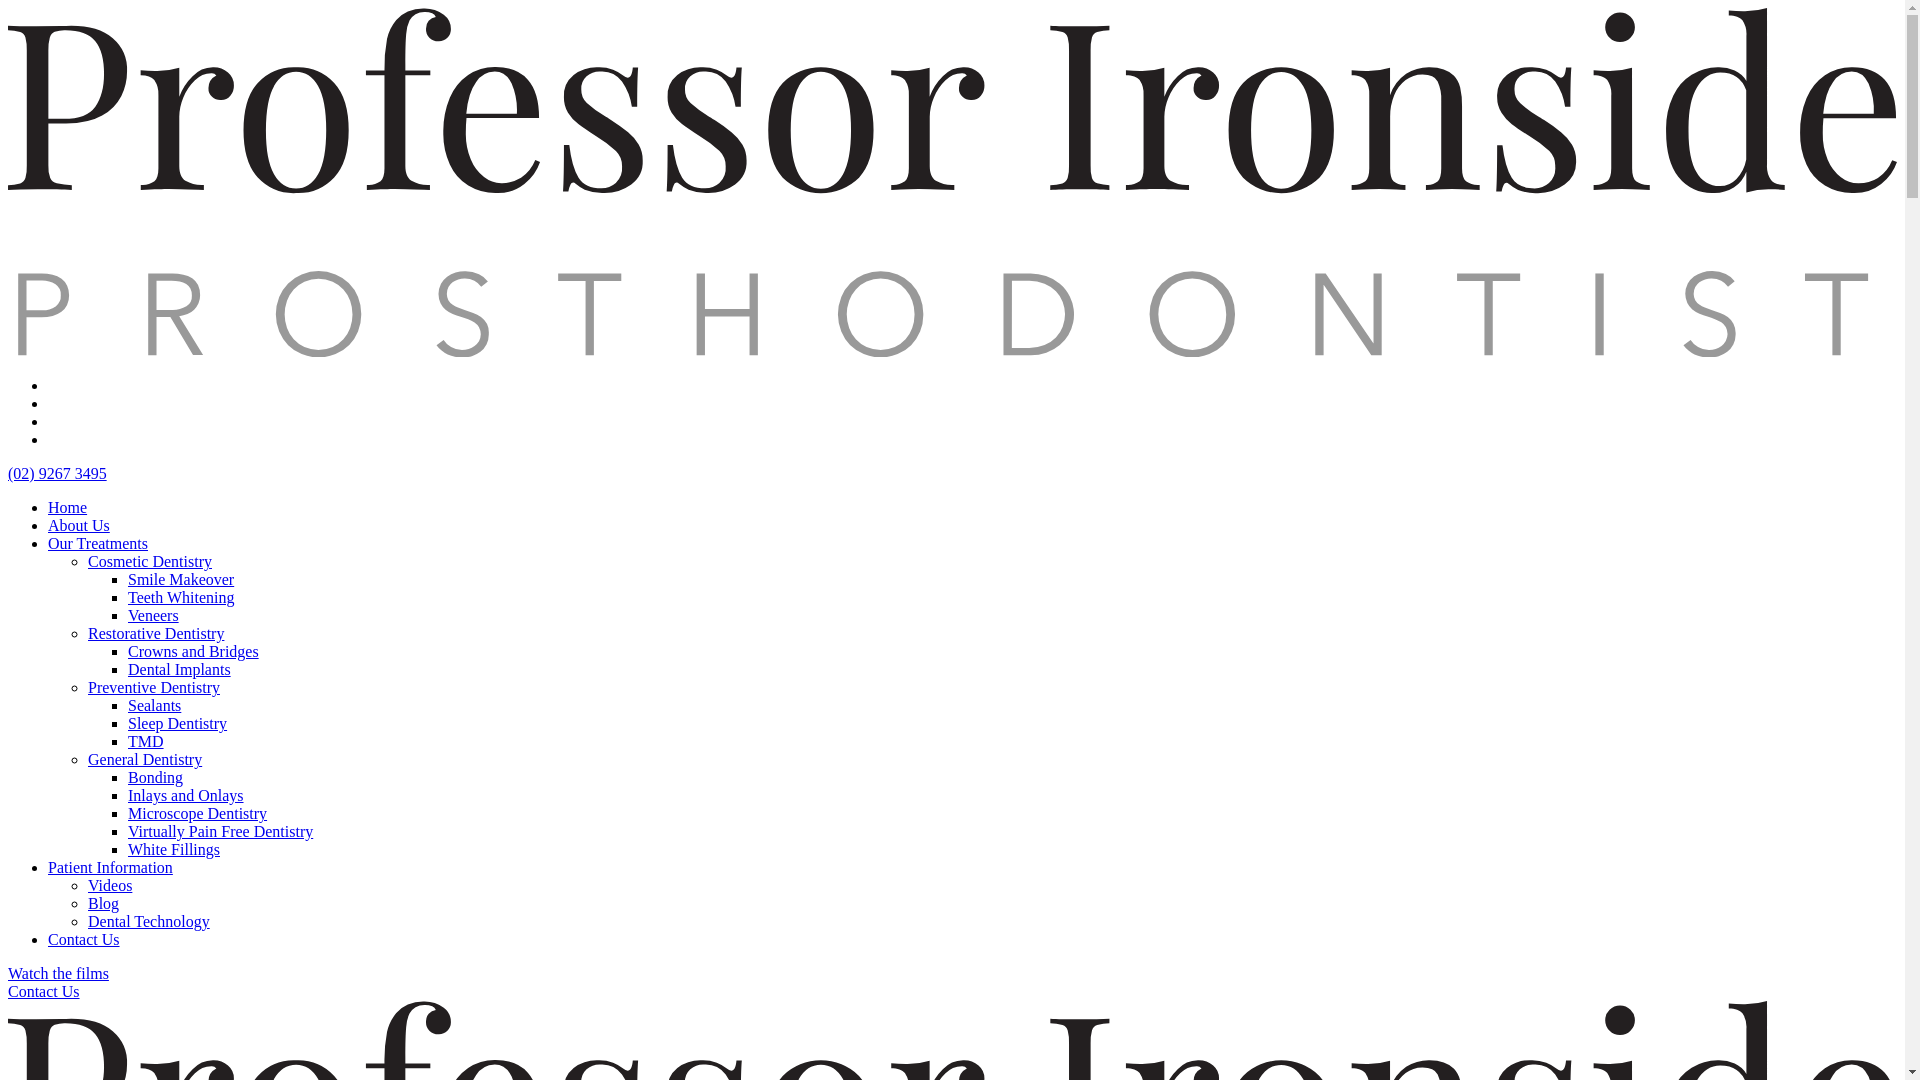 This screenshot has width=1920, height=1080. What do you see at coordinates (44, 992) in the screenshot?
I see `Contact Us` at bounding box center [44, 992].